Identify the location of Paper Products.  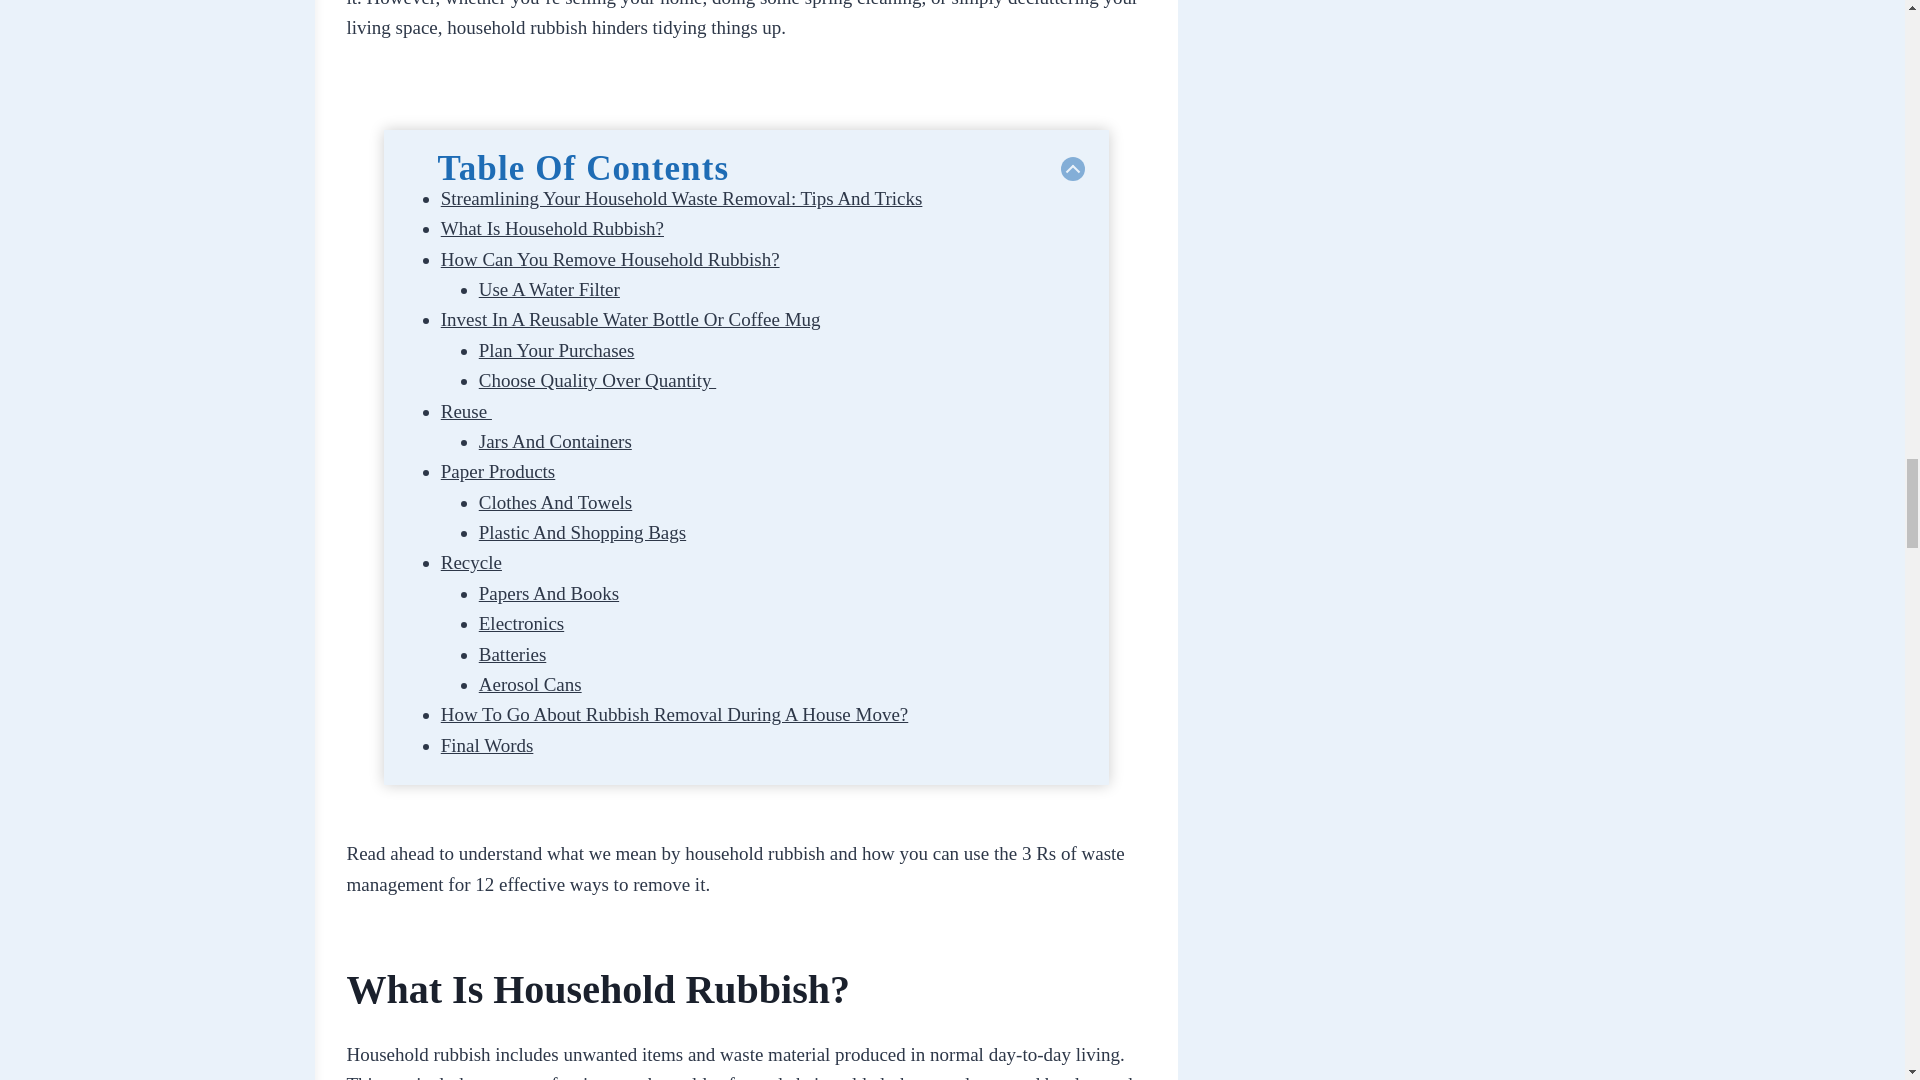
(498, 471).